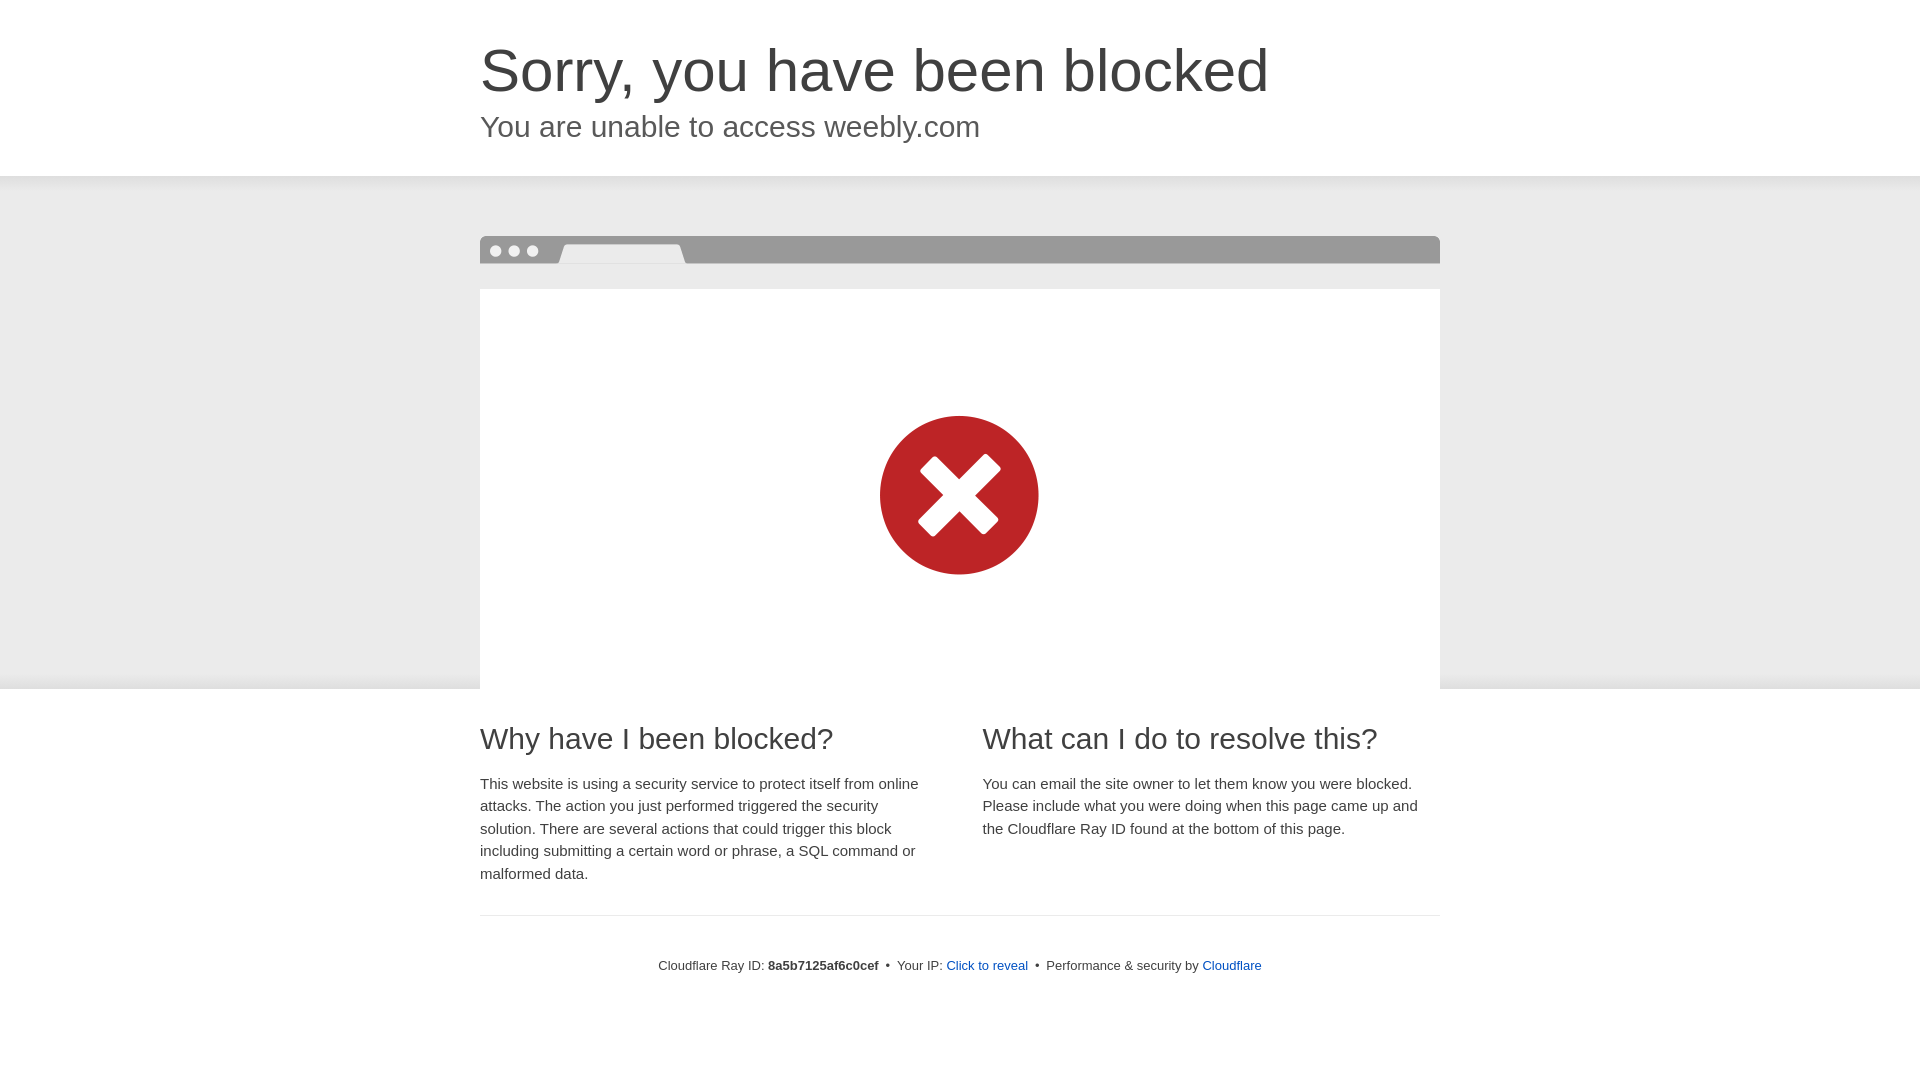  What do you see at coordinates (1231, 965) in the screenshot?
I see `Cloudflare` at bounding box center [1231, 965].